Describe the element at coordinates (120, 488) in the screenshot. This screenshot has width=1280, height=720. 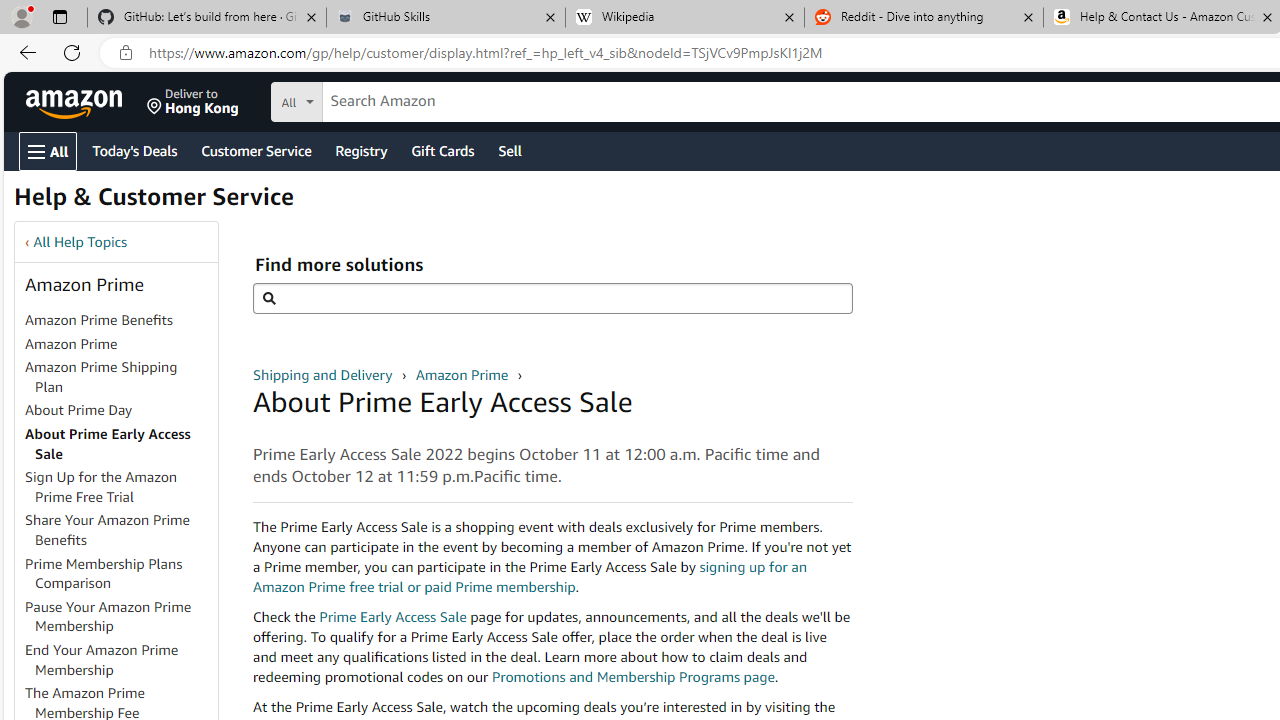
I see `Sign Up for the Amazon Prime Free Trial` at that location.